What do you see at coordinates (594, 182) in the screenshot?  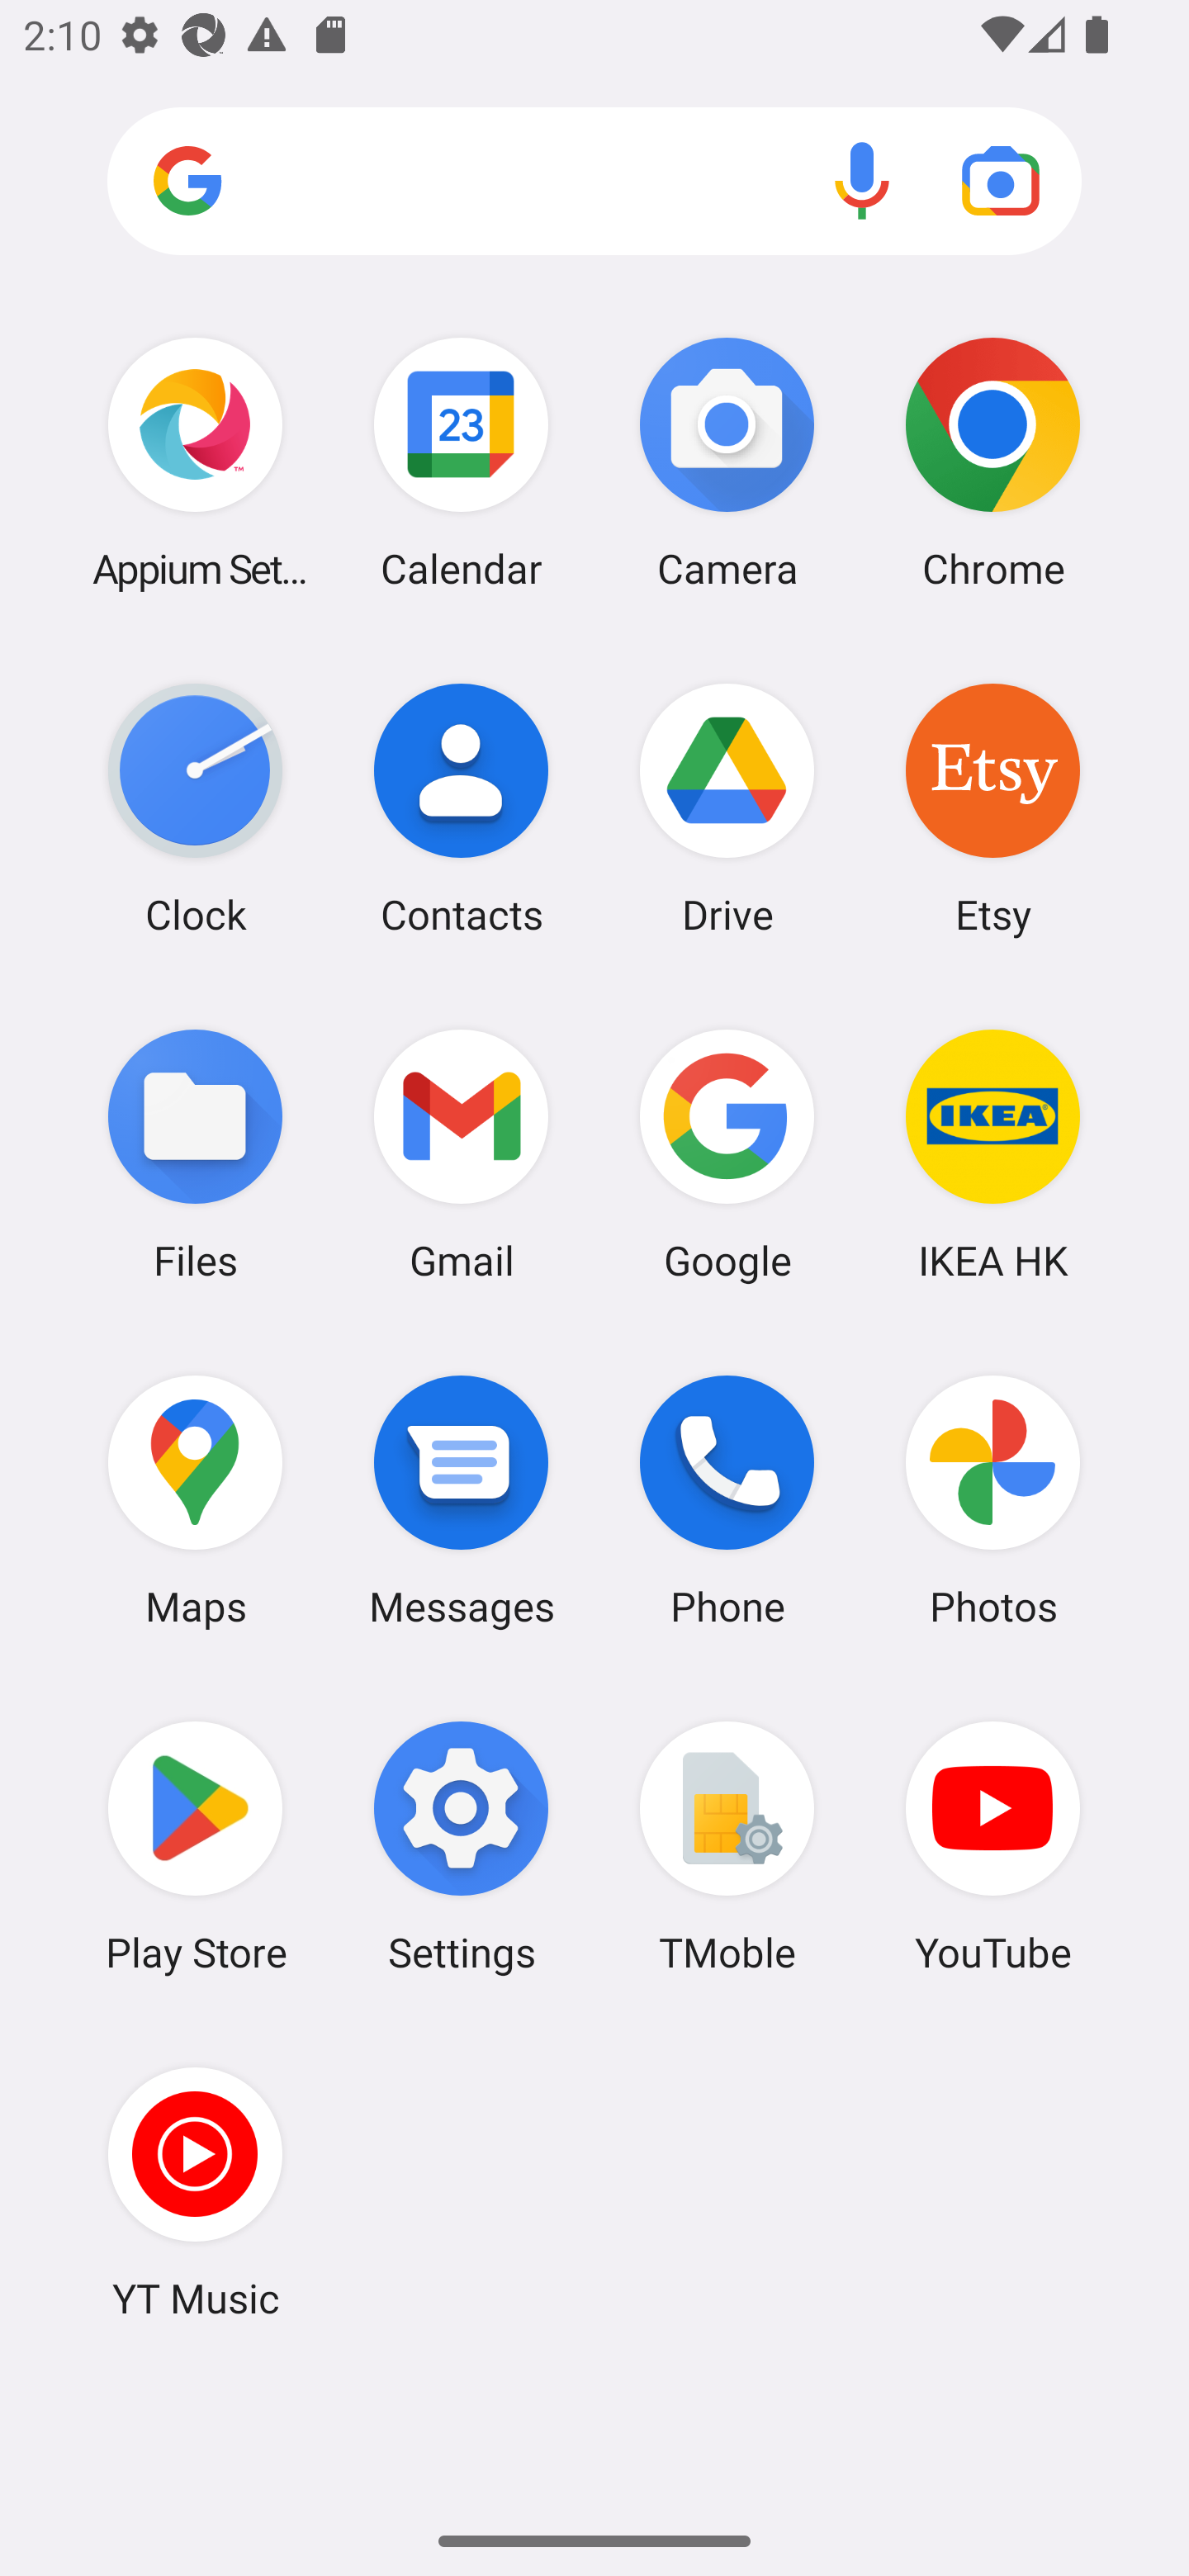 I see `Search apps, web and more` at bounding box center [594, 182].